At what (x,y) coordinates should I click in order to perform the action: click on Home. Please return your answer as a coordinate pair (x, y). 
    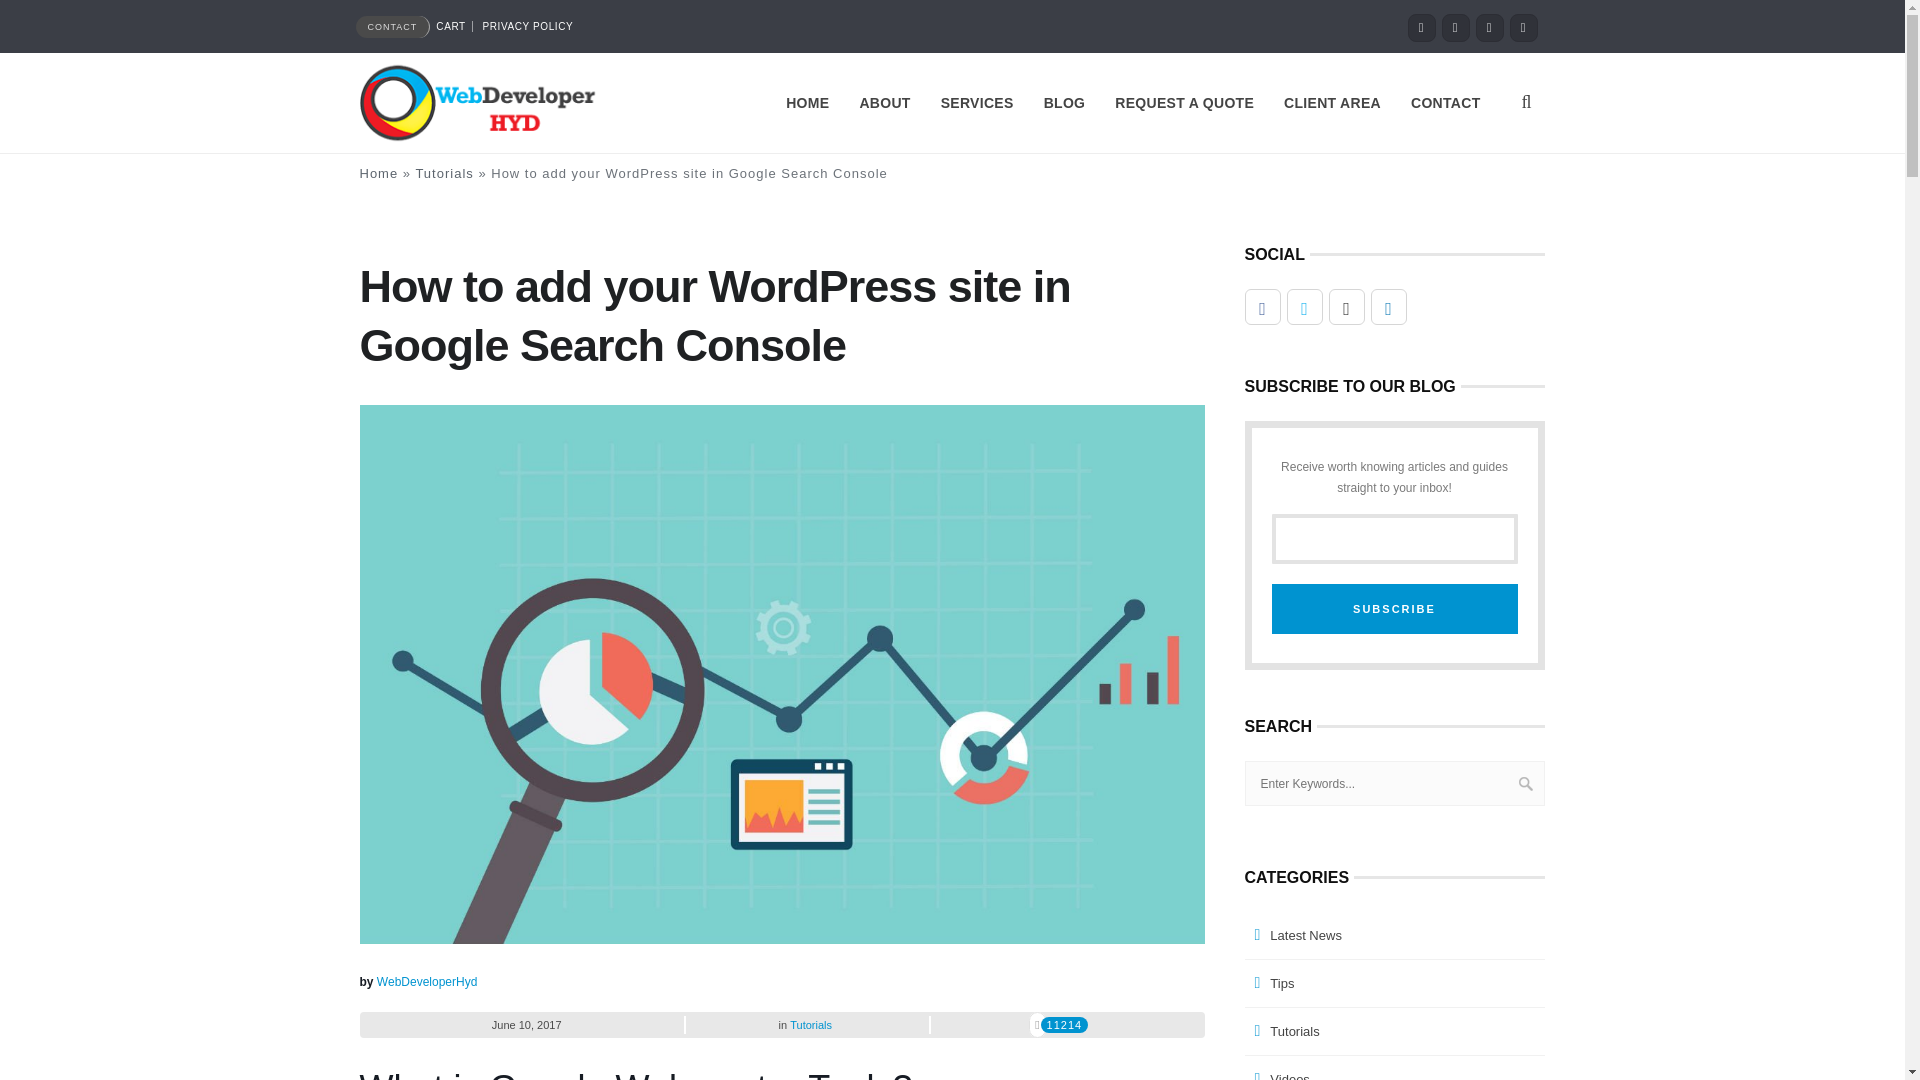
    Looking at the image, I should click on (380, 174).